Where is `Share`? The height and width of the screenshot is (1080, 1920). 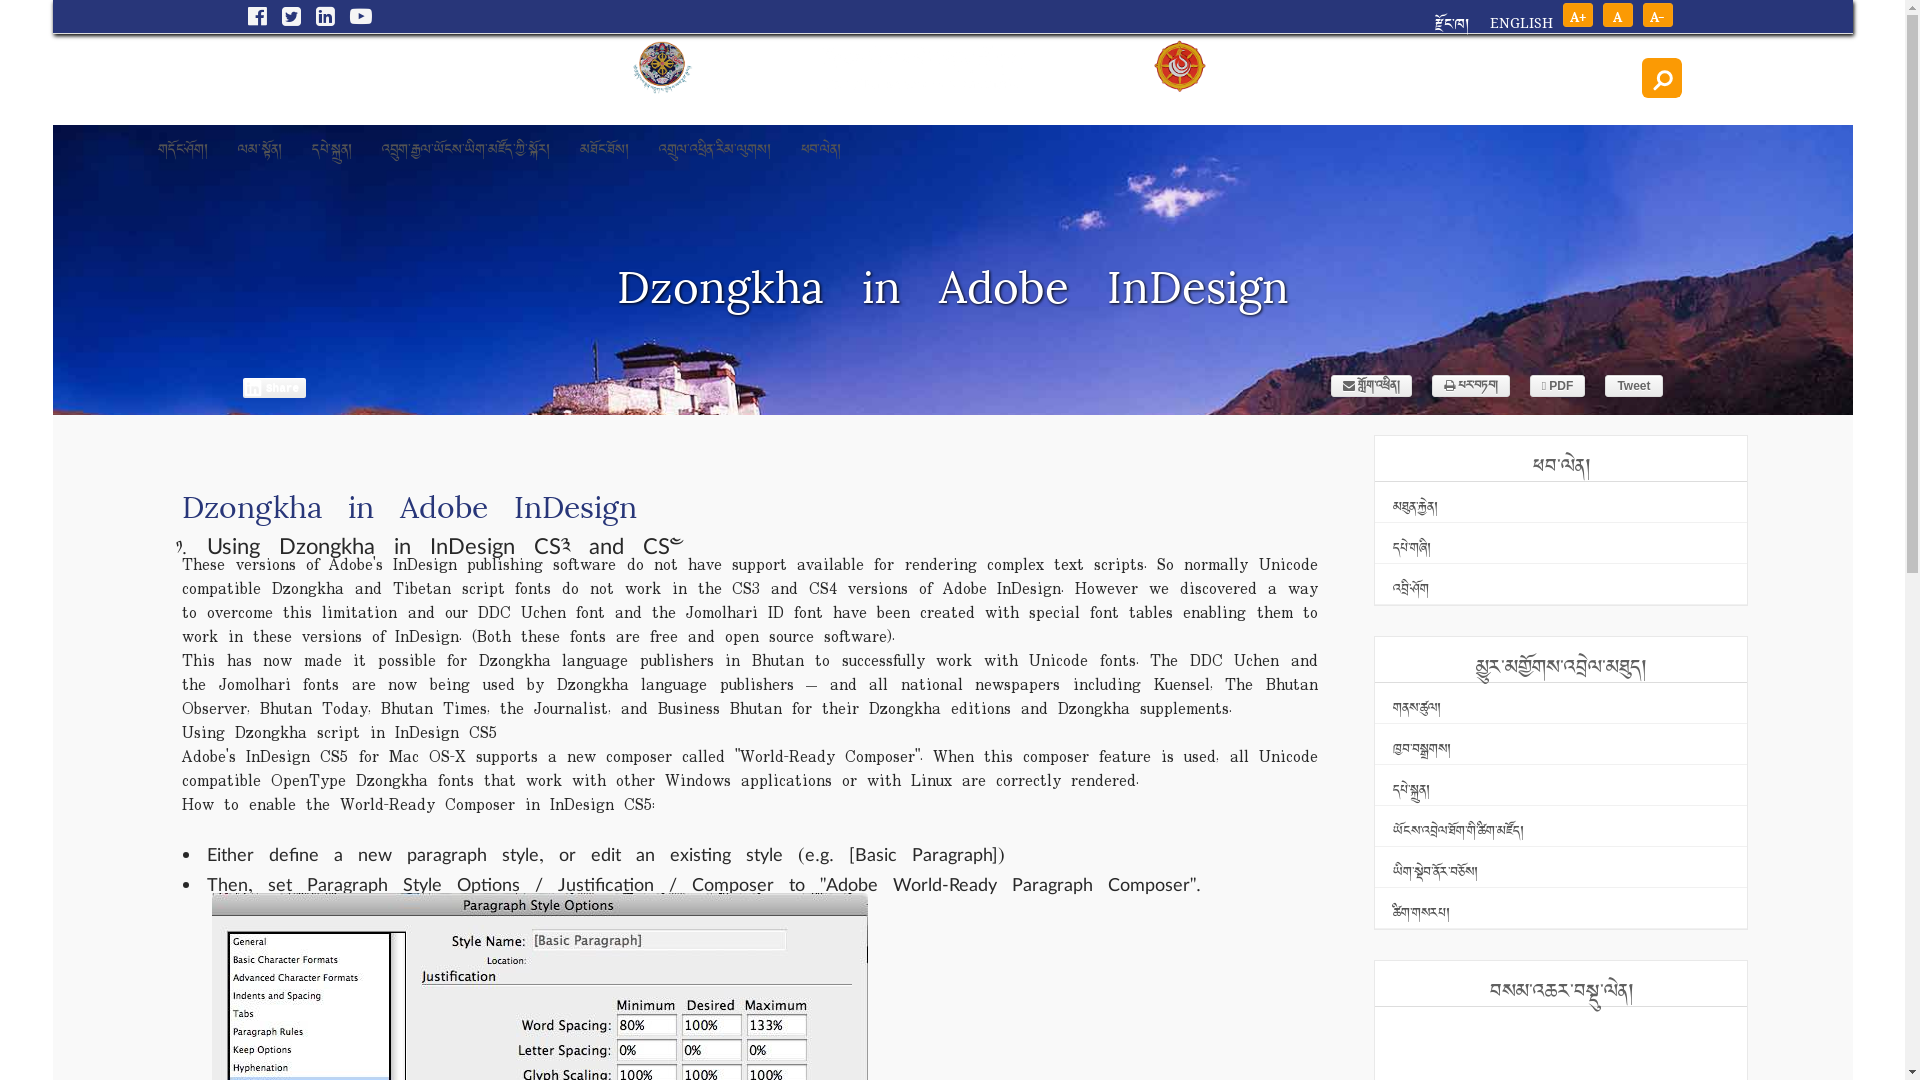 Share is located at coordinates (274, 388).